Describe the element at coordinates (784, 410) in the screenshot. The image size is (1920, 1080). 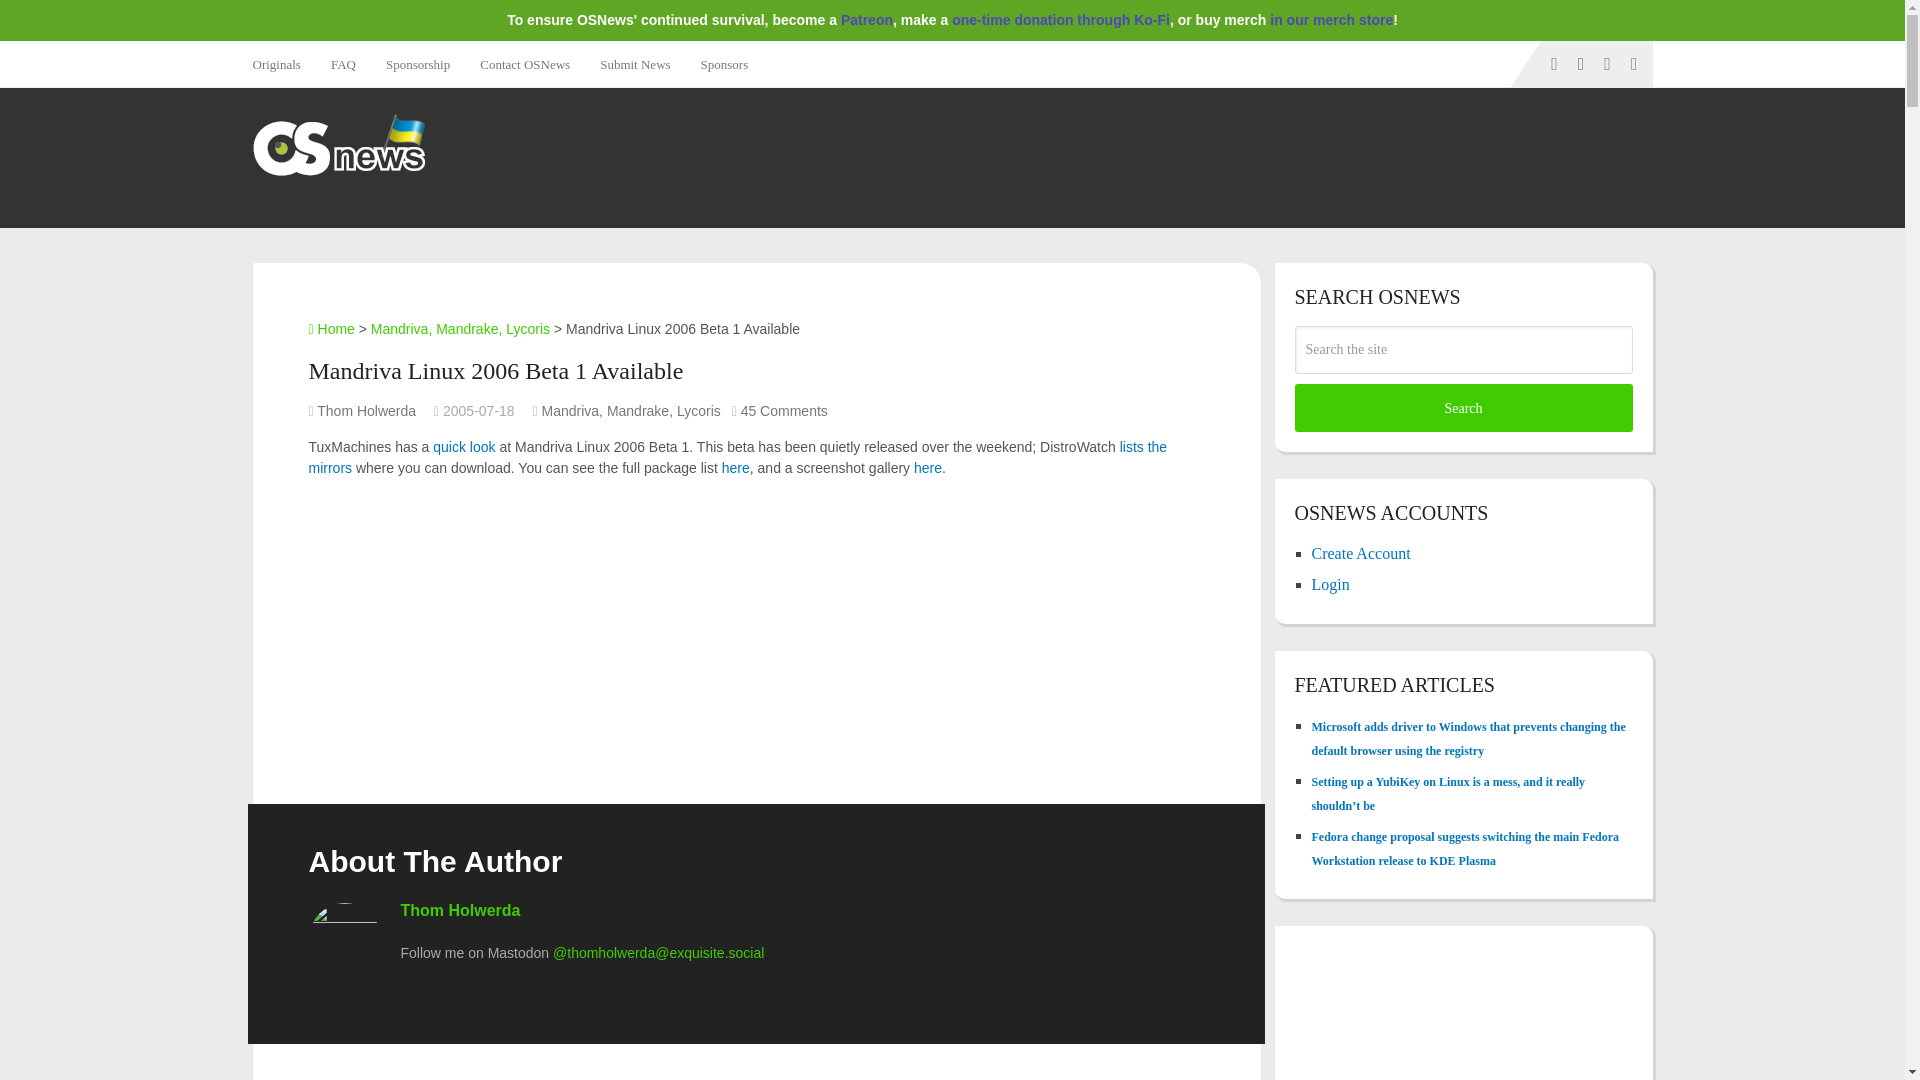
I see `45 Comments` at that location.